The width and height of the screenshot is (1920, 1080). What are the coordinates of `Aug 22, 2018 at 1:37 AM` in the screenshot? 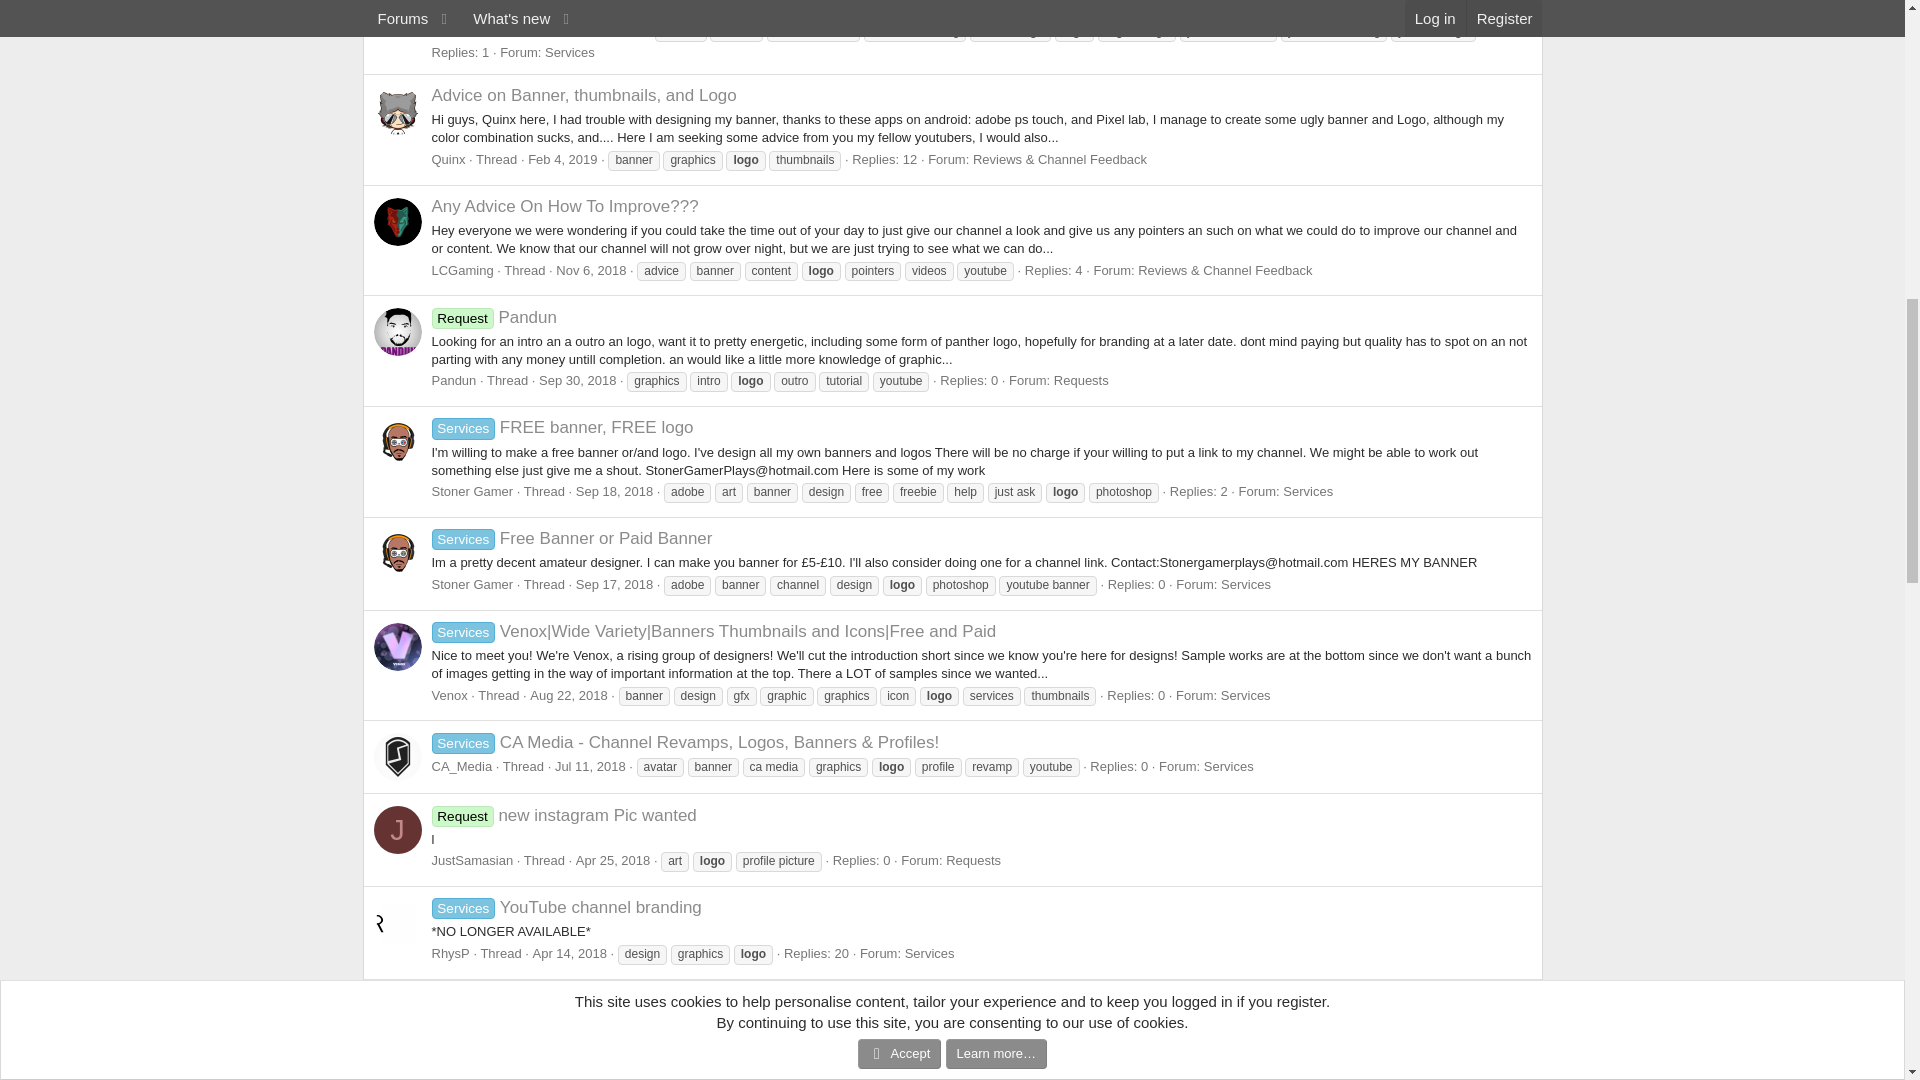 It's located at (568, 695).